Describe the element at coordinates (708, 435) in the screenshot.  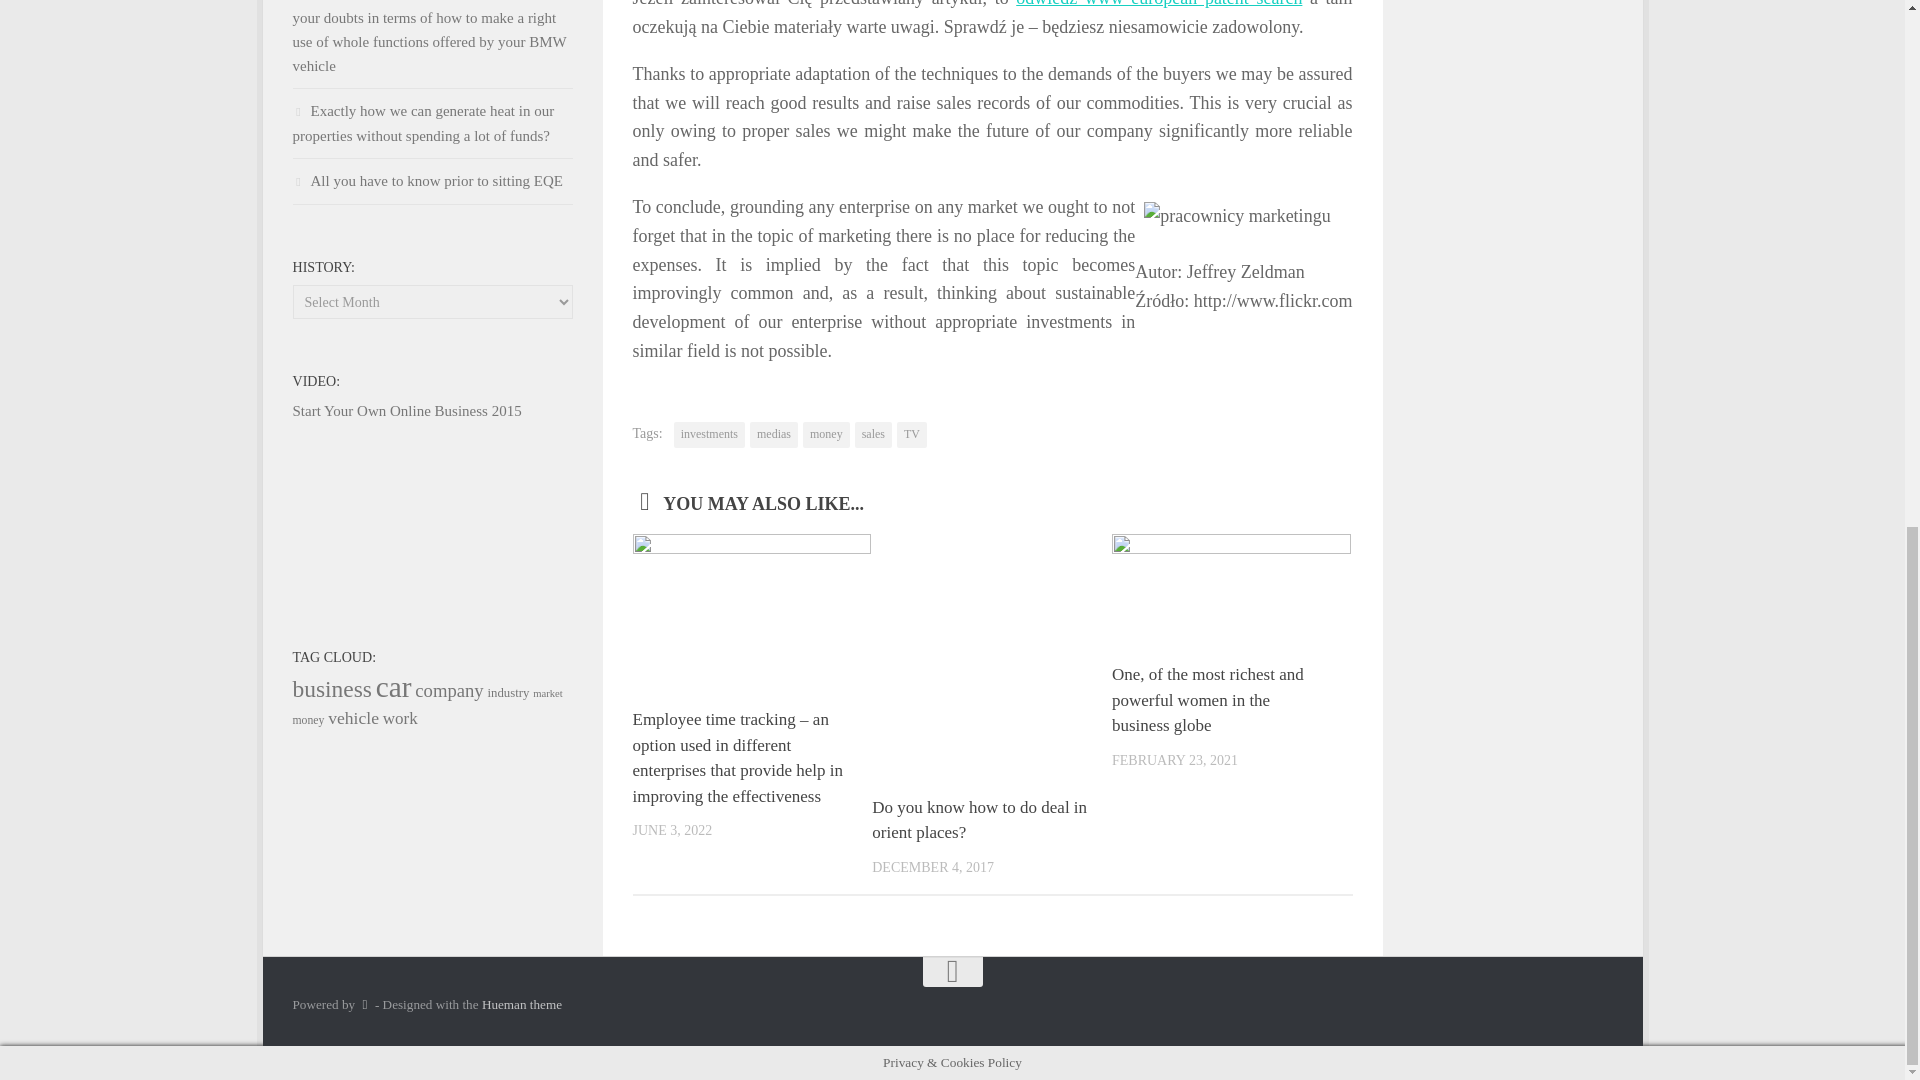
I see `investments` at that location.